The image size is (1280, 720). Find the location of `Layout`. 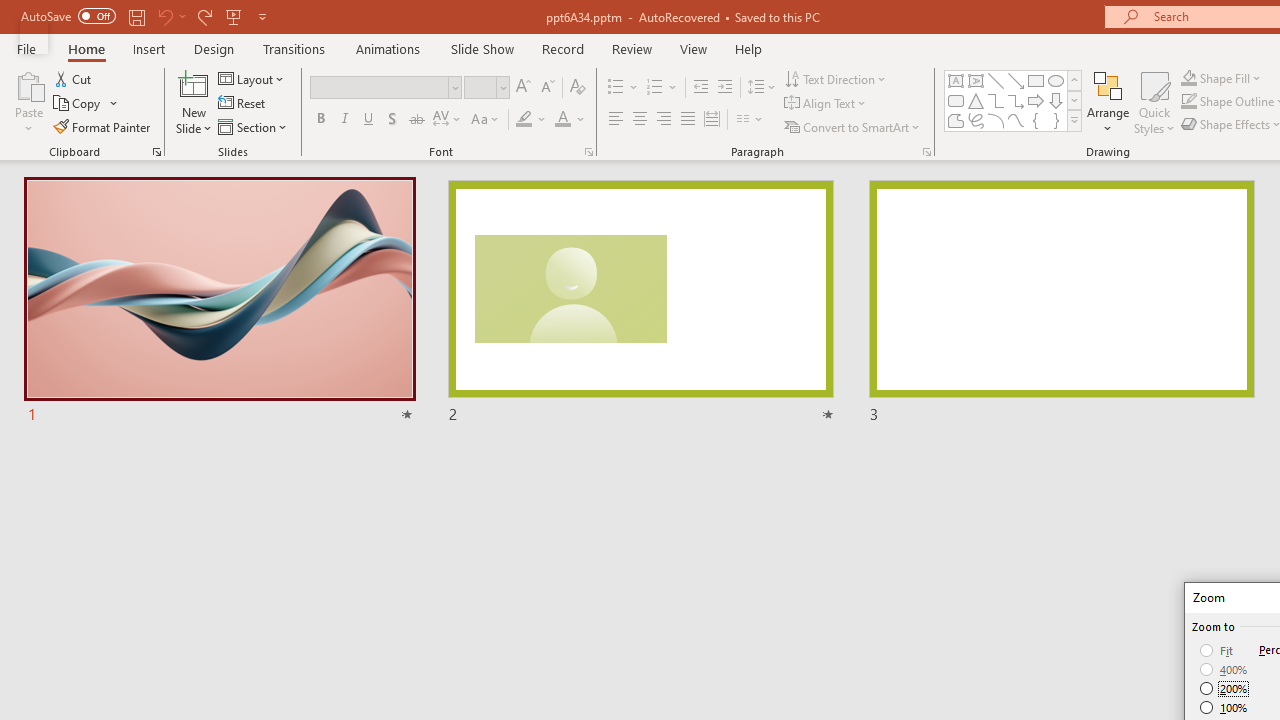

Layout is located at coordinates (252, 78).